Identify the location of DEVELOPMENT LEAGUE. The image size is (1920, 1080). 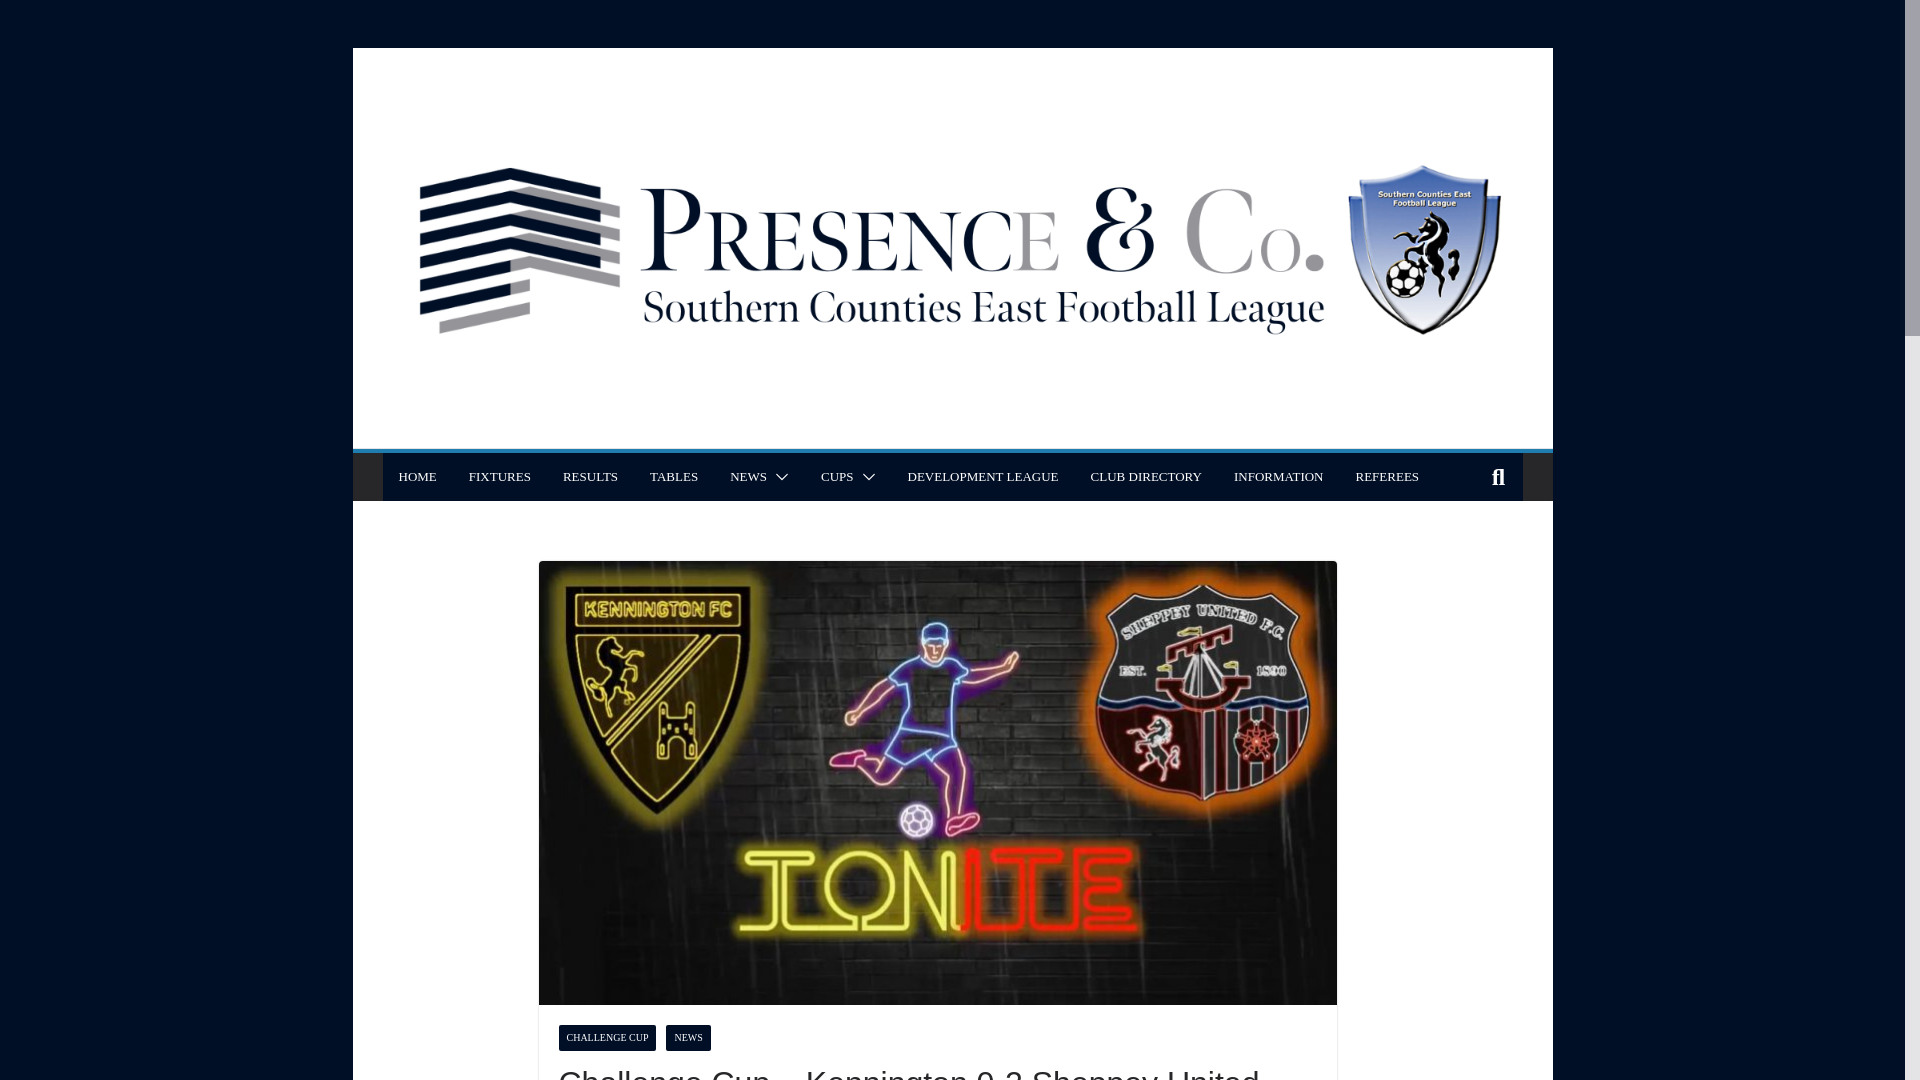
(984, 477).